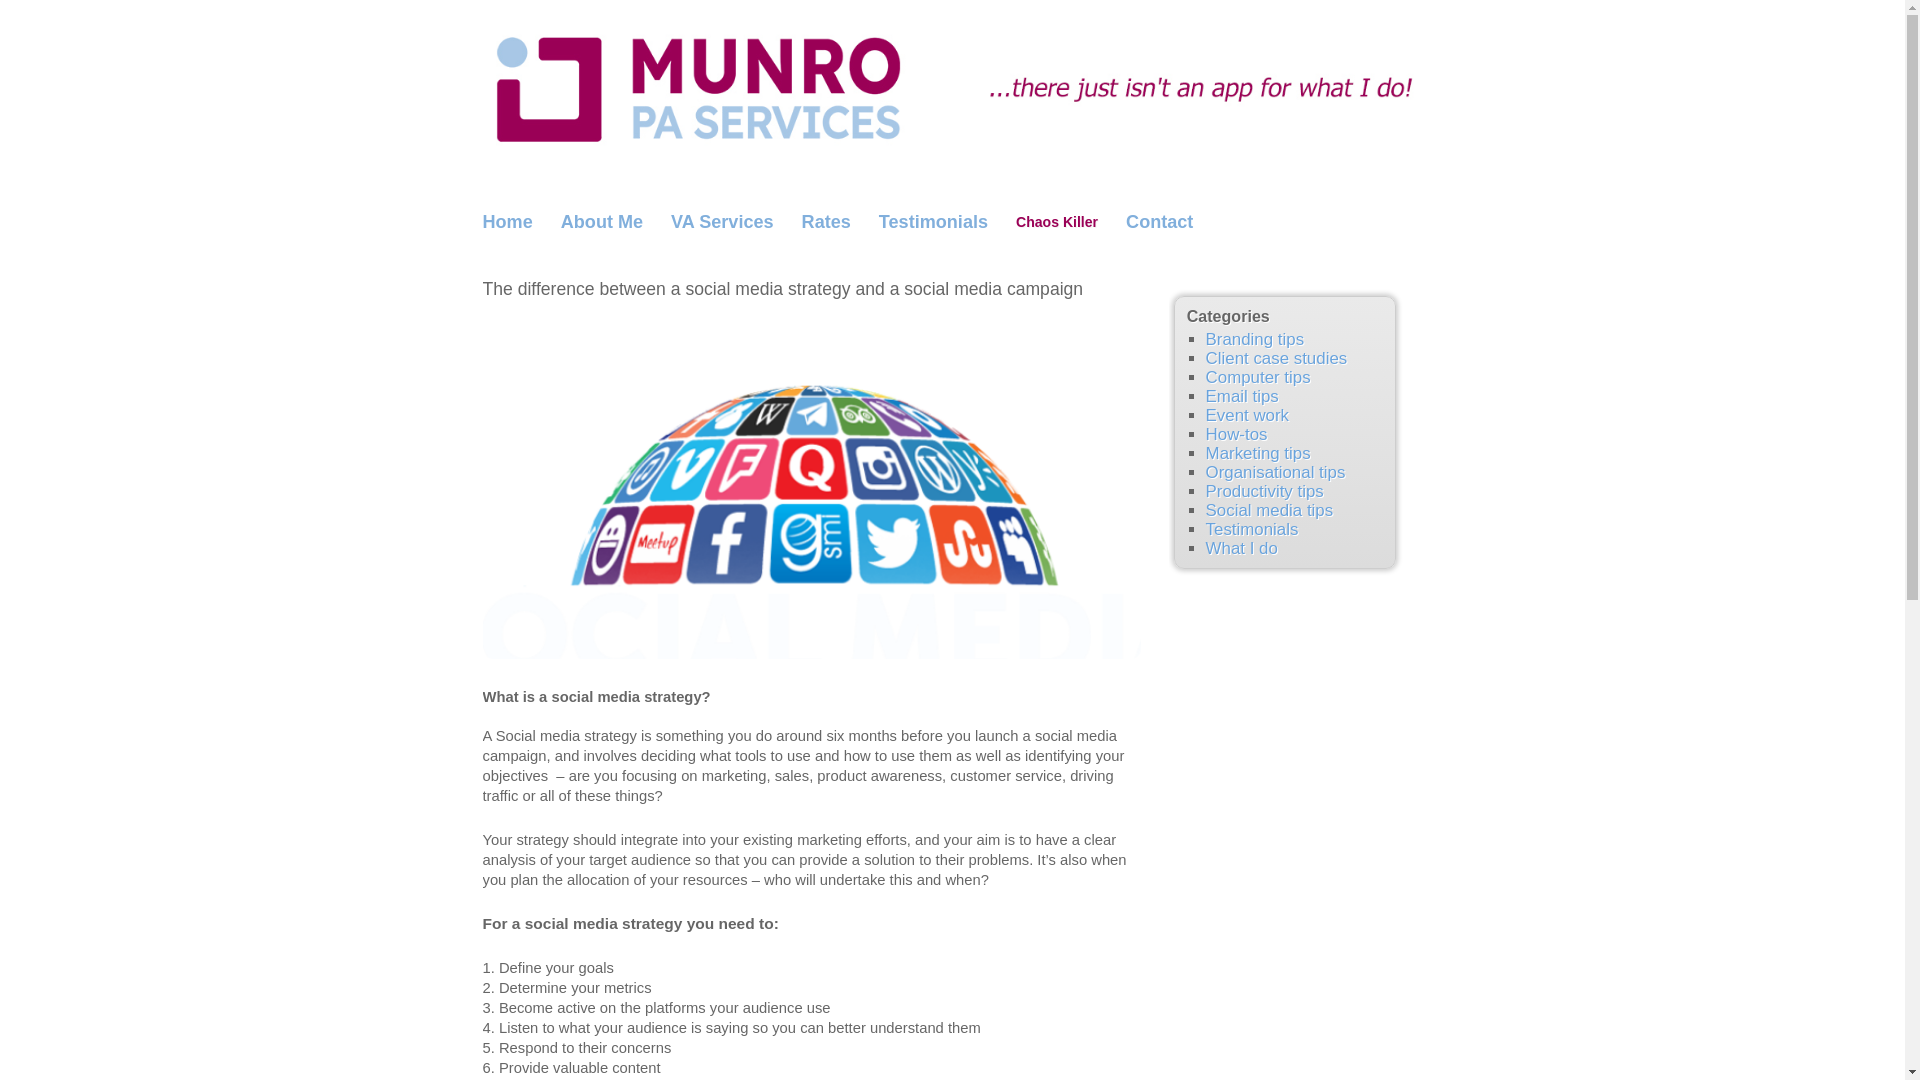 Image resolution: width=1920 pixels, height=1080 pixels. What do you see at coordinates (1242, 396) in the screenshot?
I see `Email tips` at bounding box center [1242, 396].